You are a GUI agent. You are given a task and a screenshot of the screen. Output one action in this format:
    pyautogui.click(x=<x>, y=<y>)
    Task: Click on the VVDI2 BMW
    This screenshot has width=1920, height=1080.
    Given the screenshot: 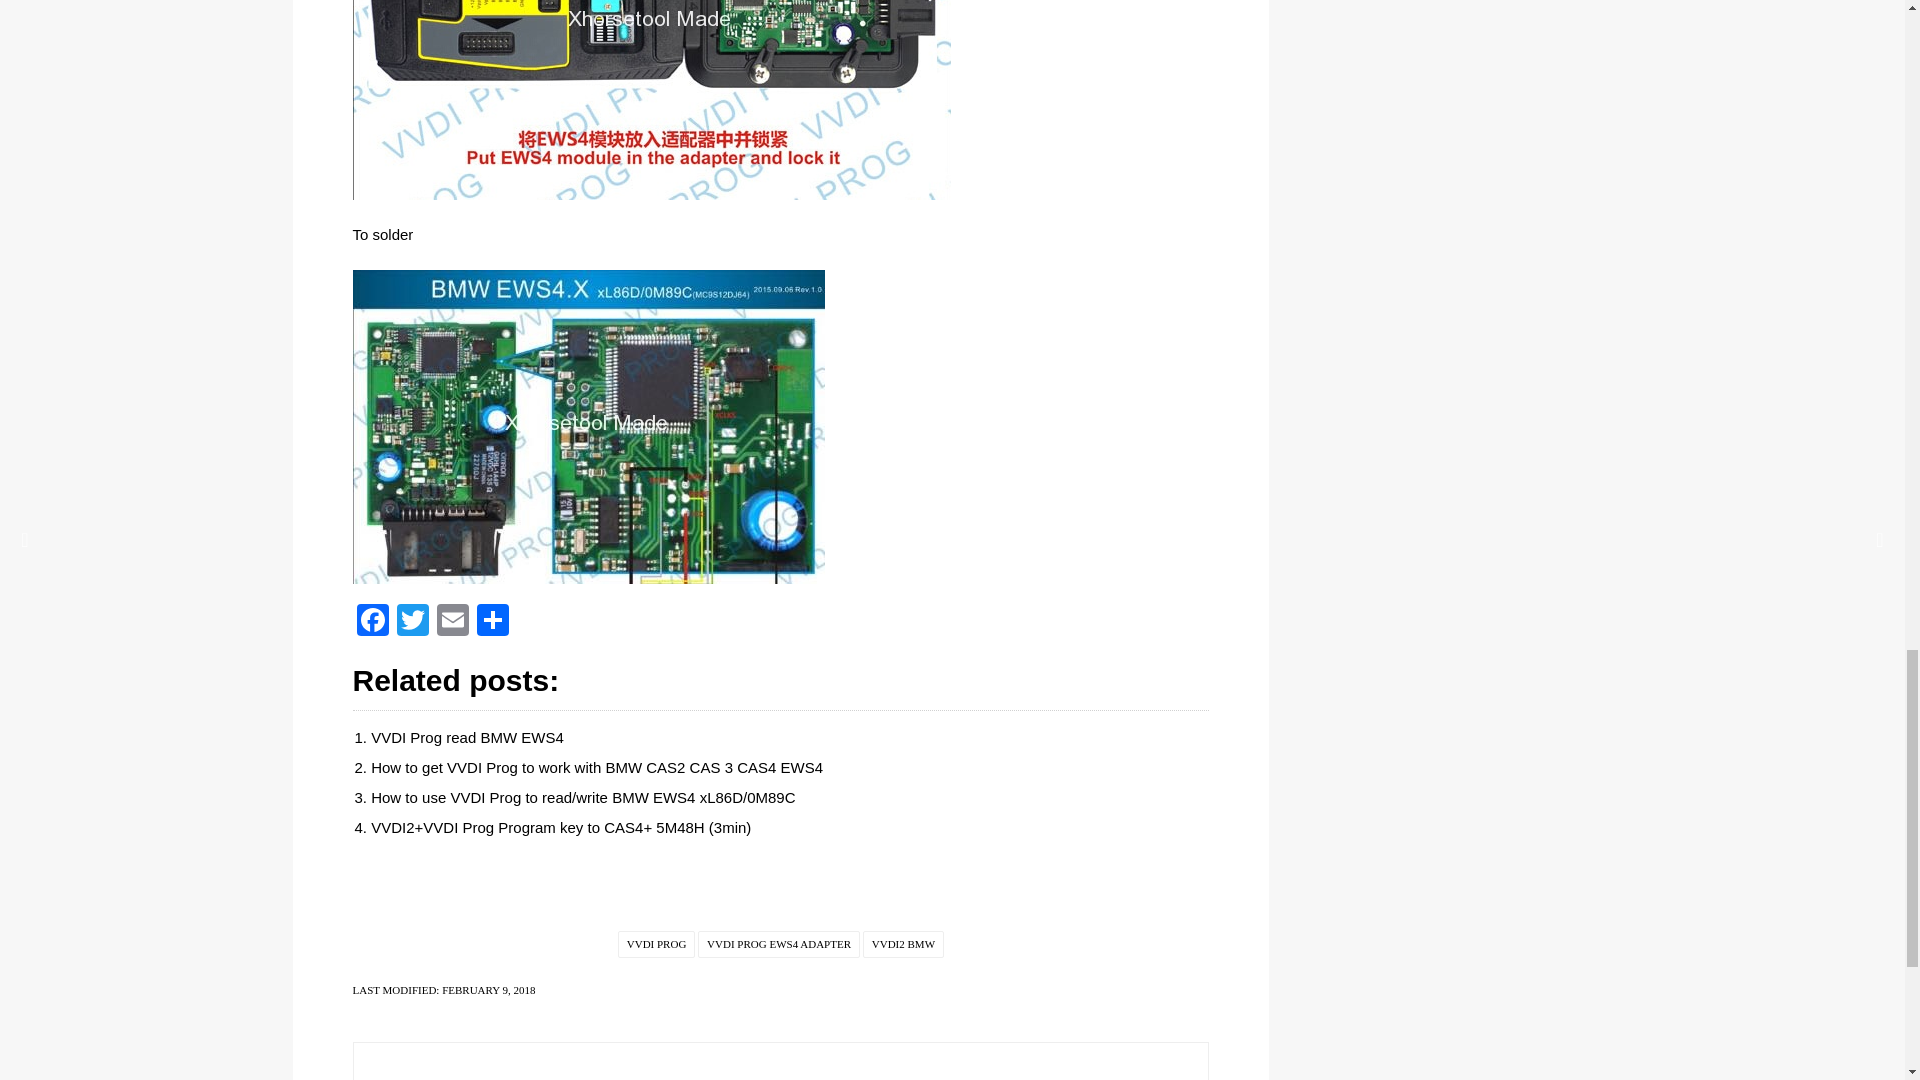 What is the action you would take?
    pyautogui.click(x=903, y=944)
    